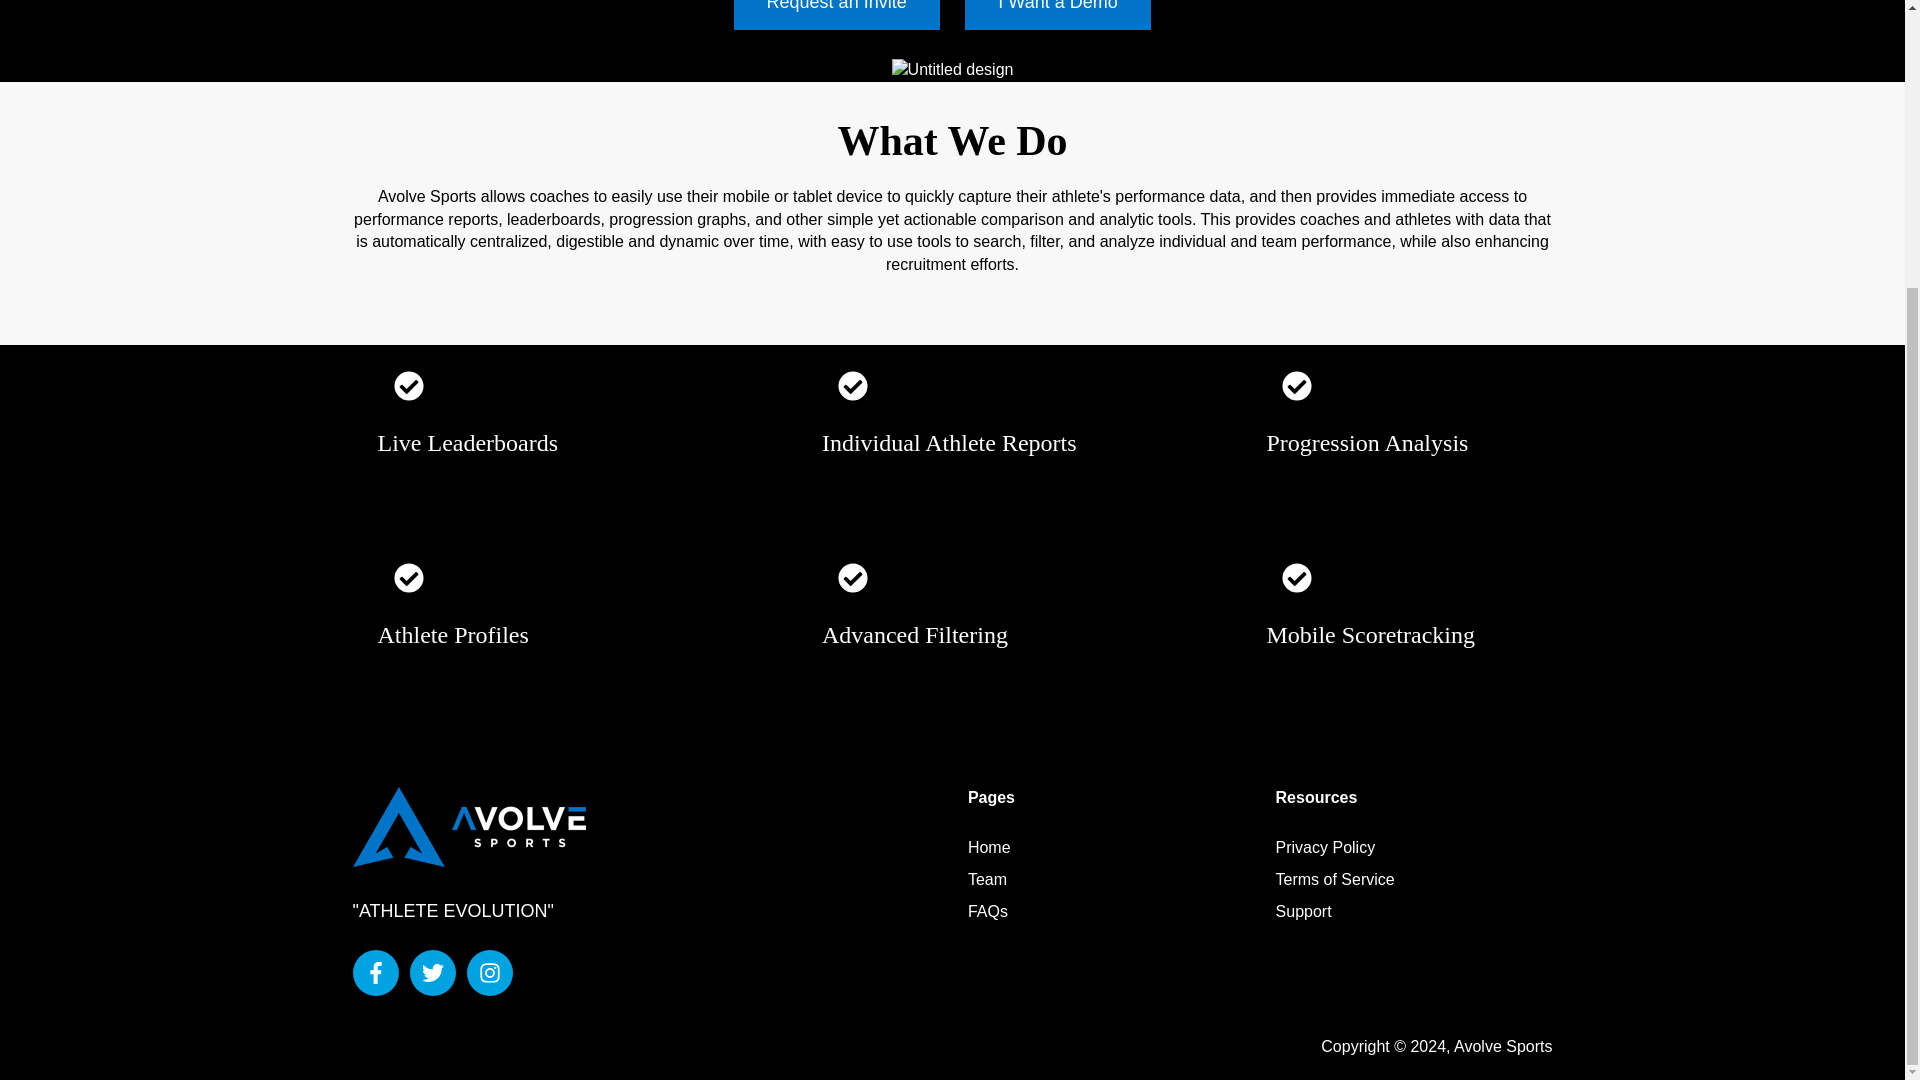  Describe the element at coordinates (1336, 878) in the screenshot. I see `Terms of Service` at that location.